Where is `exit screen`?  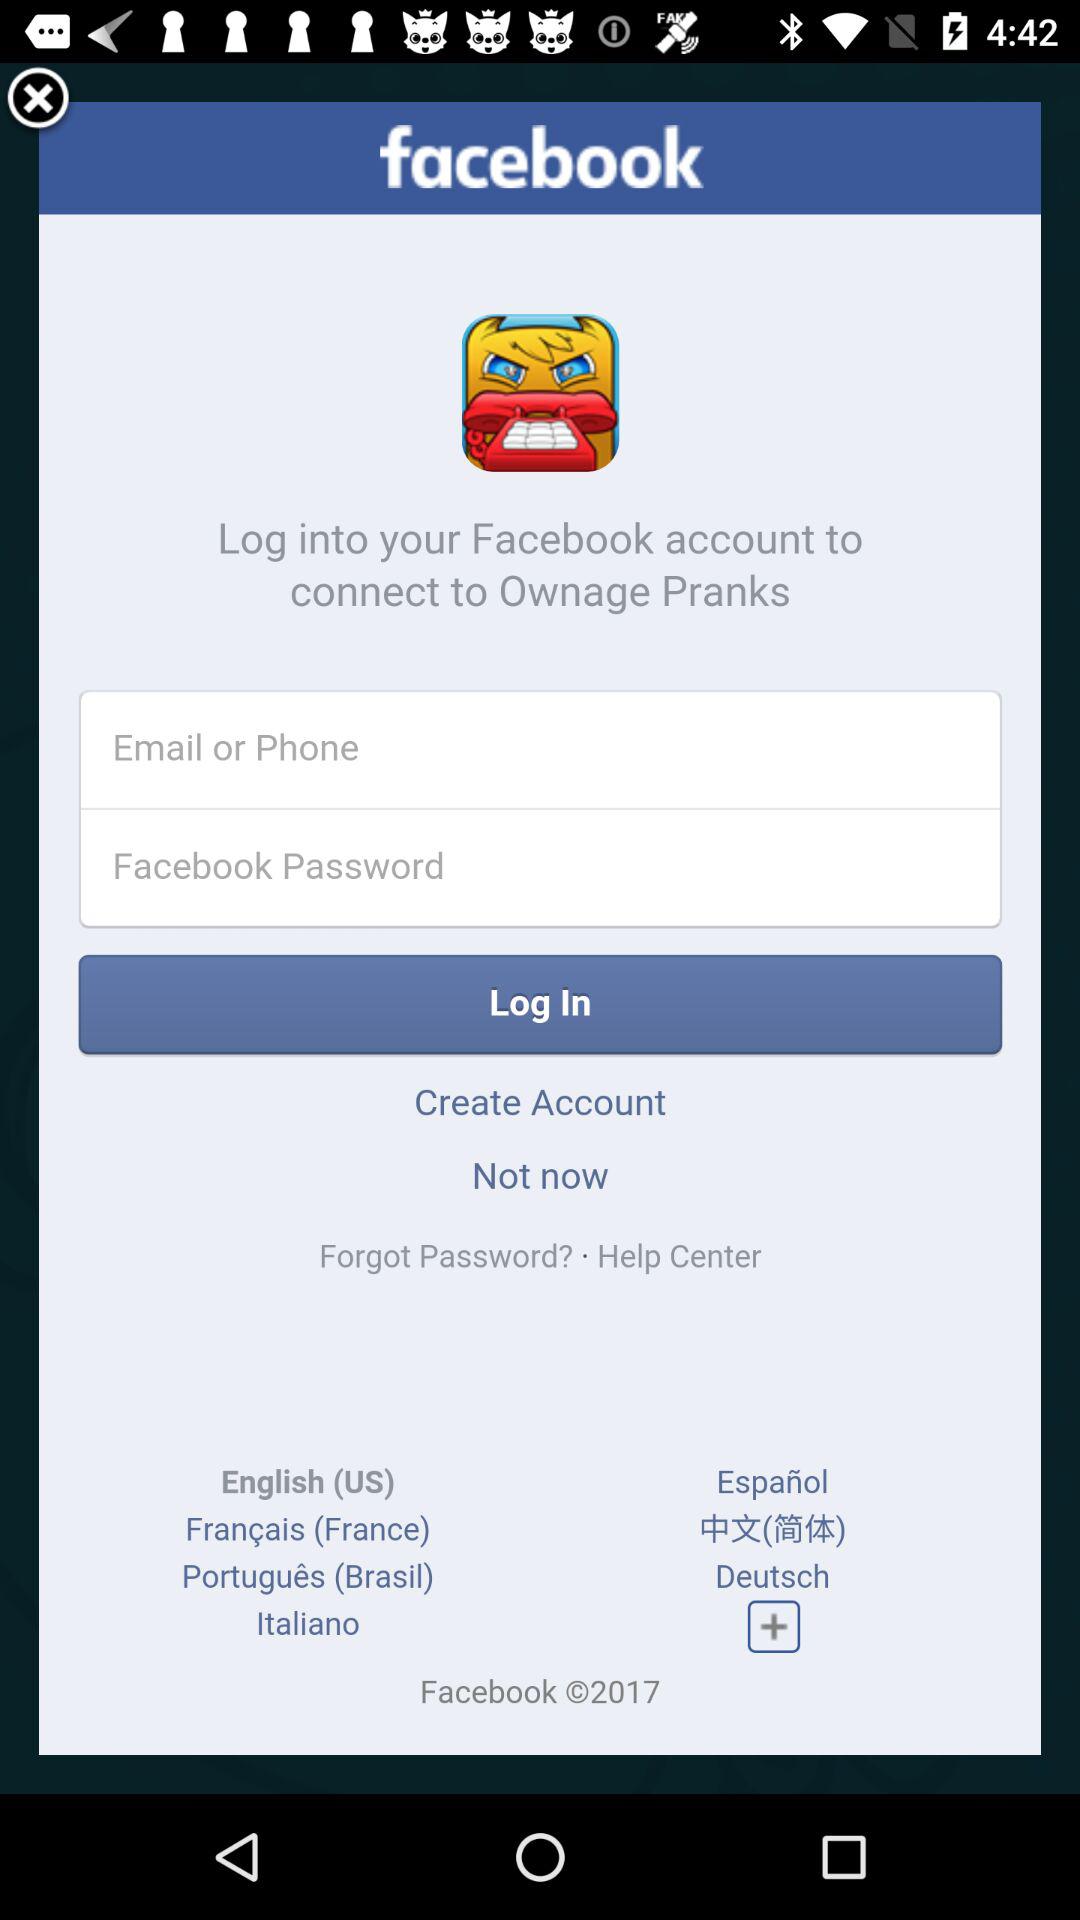 exit screen is located at coordinates (38, 102).